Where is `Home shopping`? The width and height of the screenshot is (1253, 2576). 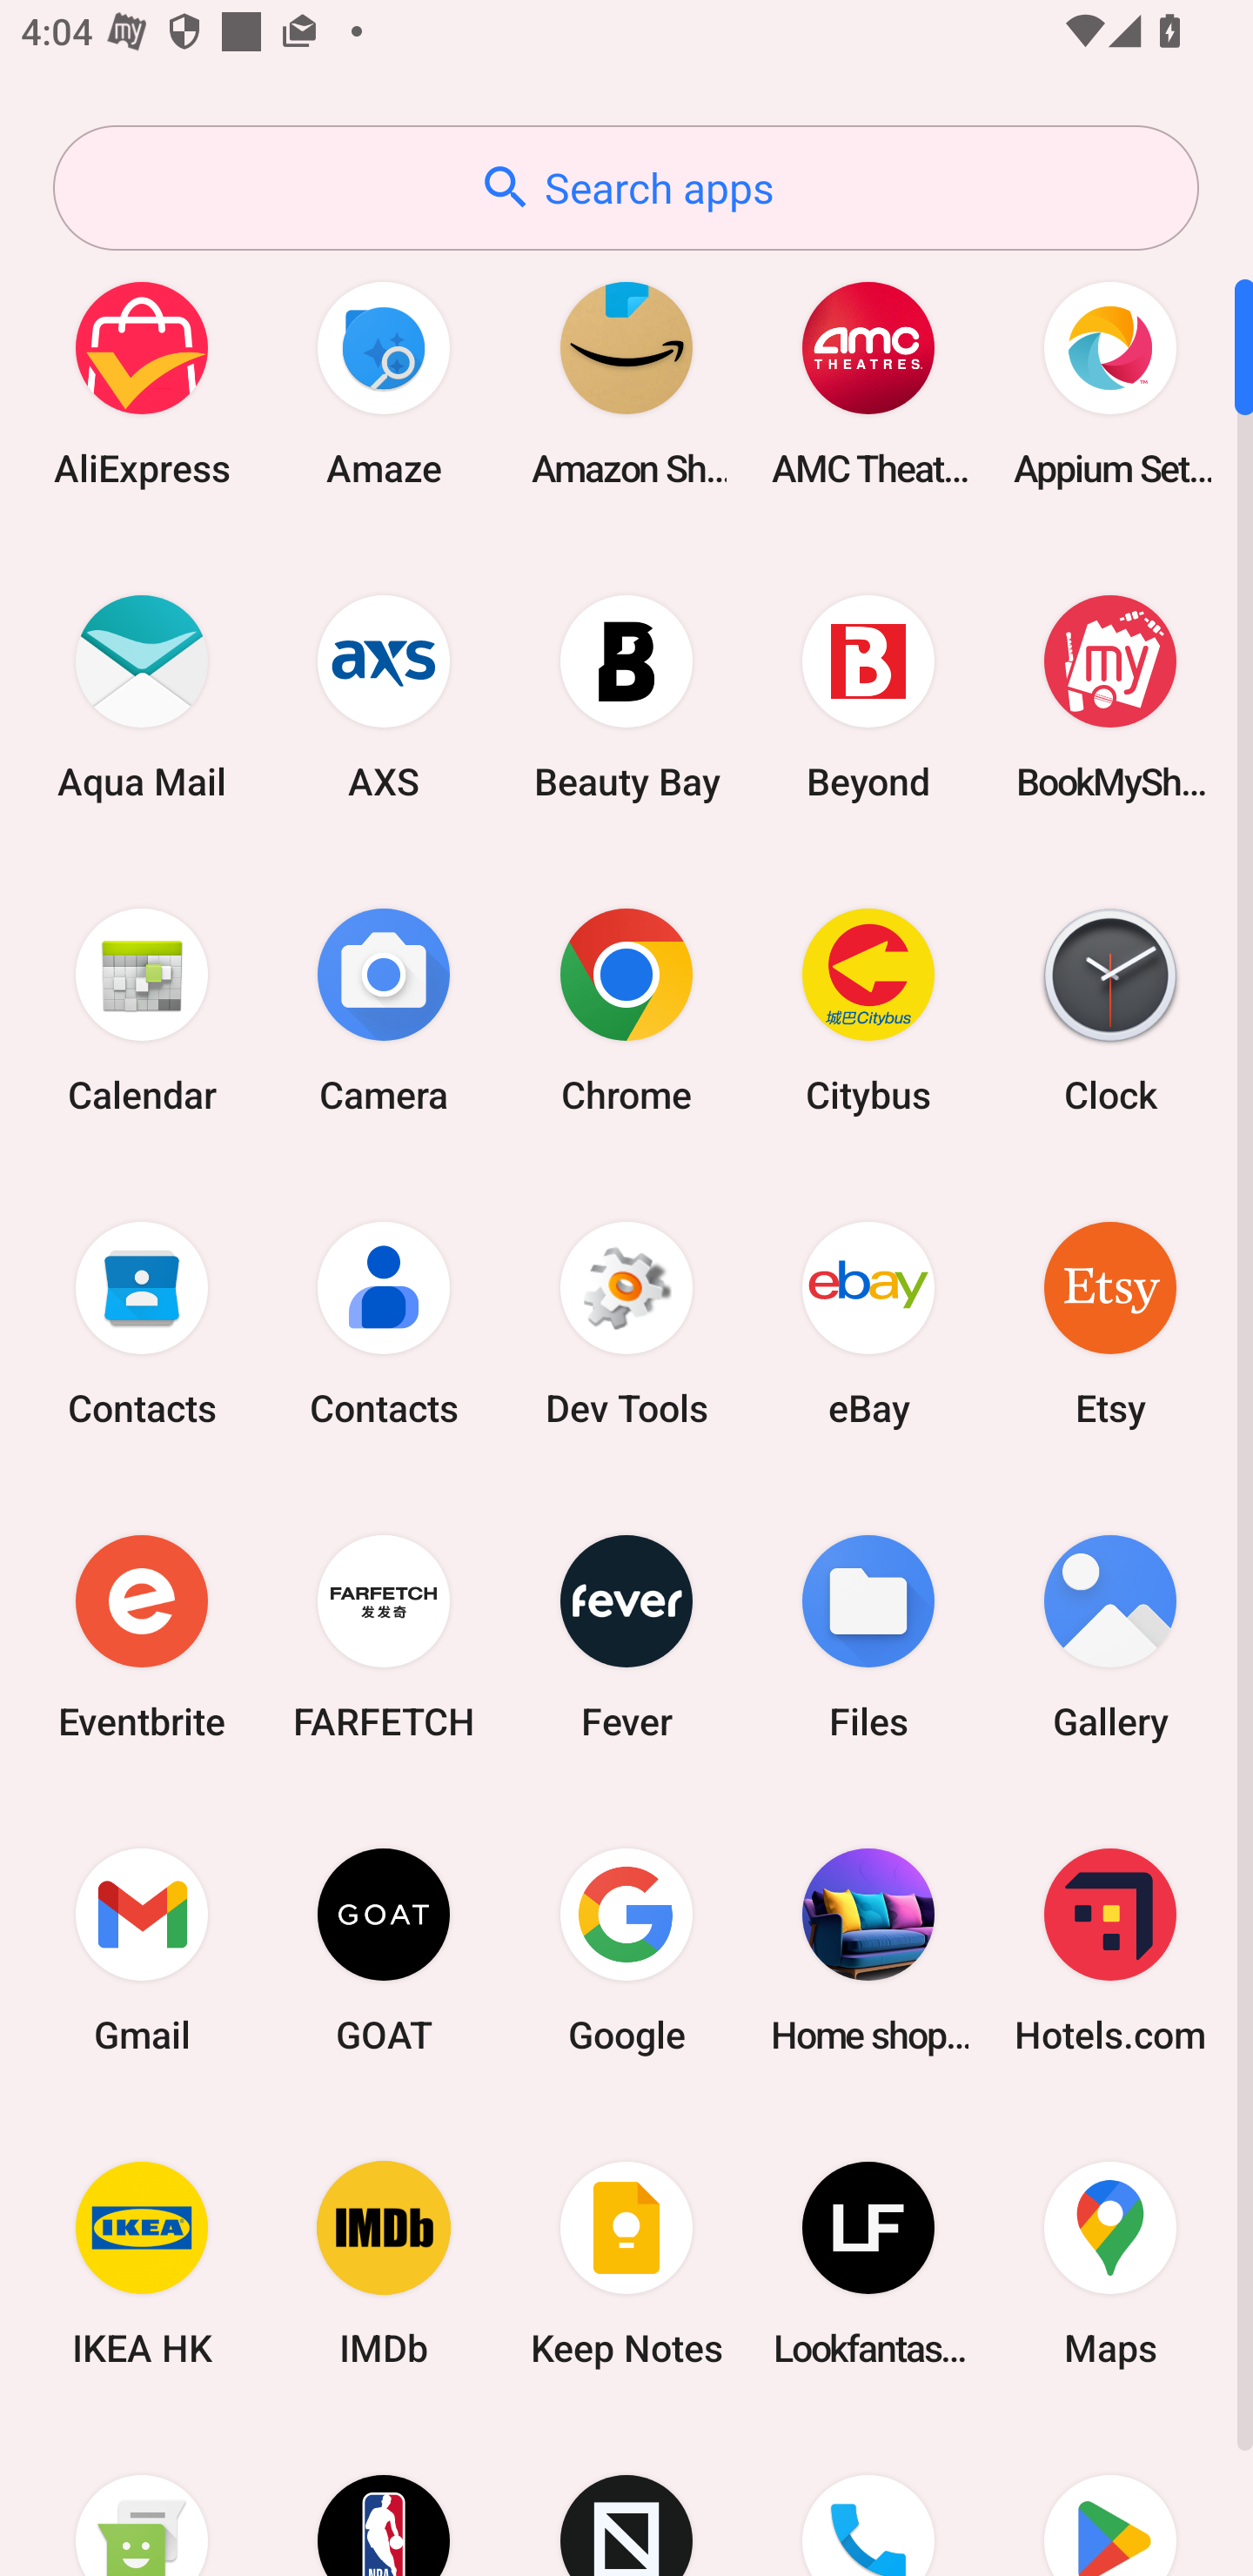 Home shopping is located at coordinates (868, 1949).